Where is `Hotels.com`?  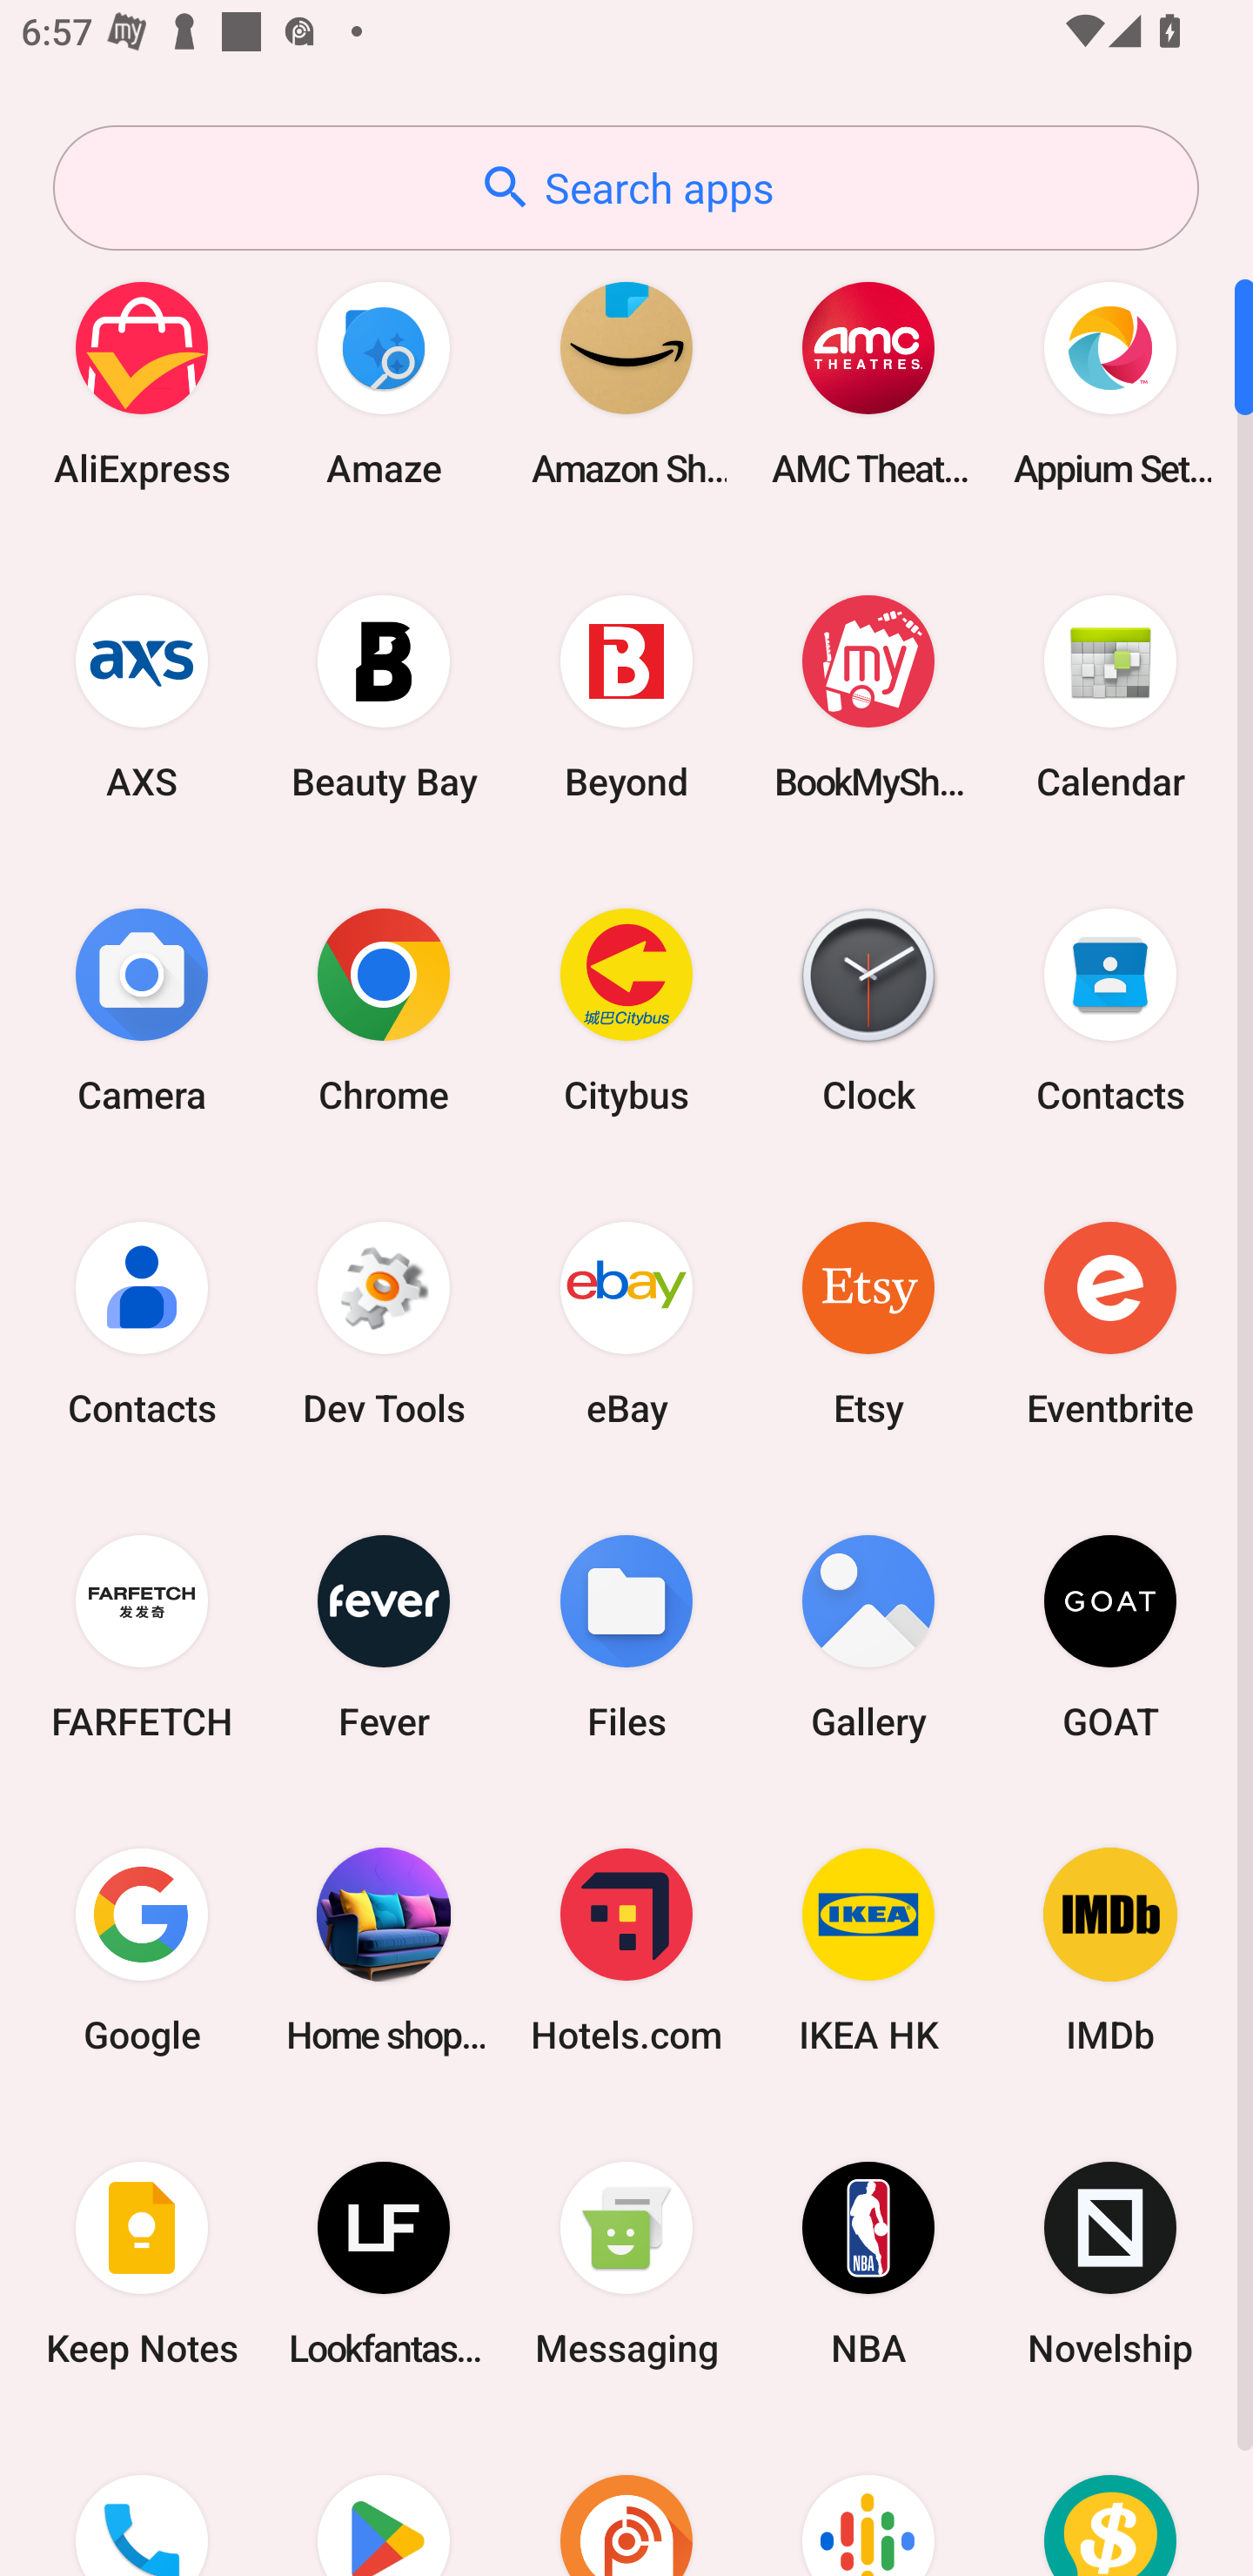 Hotels.com is located at coordinates (626, 1949).